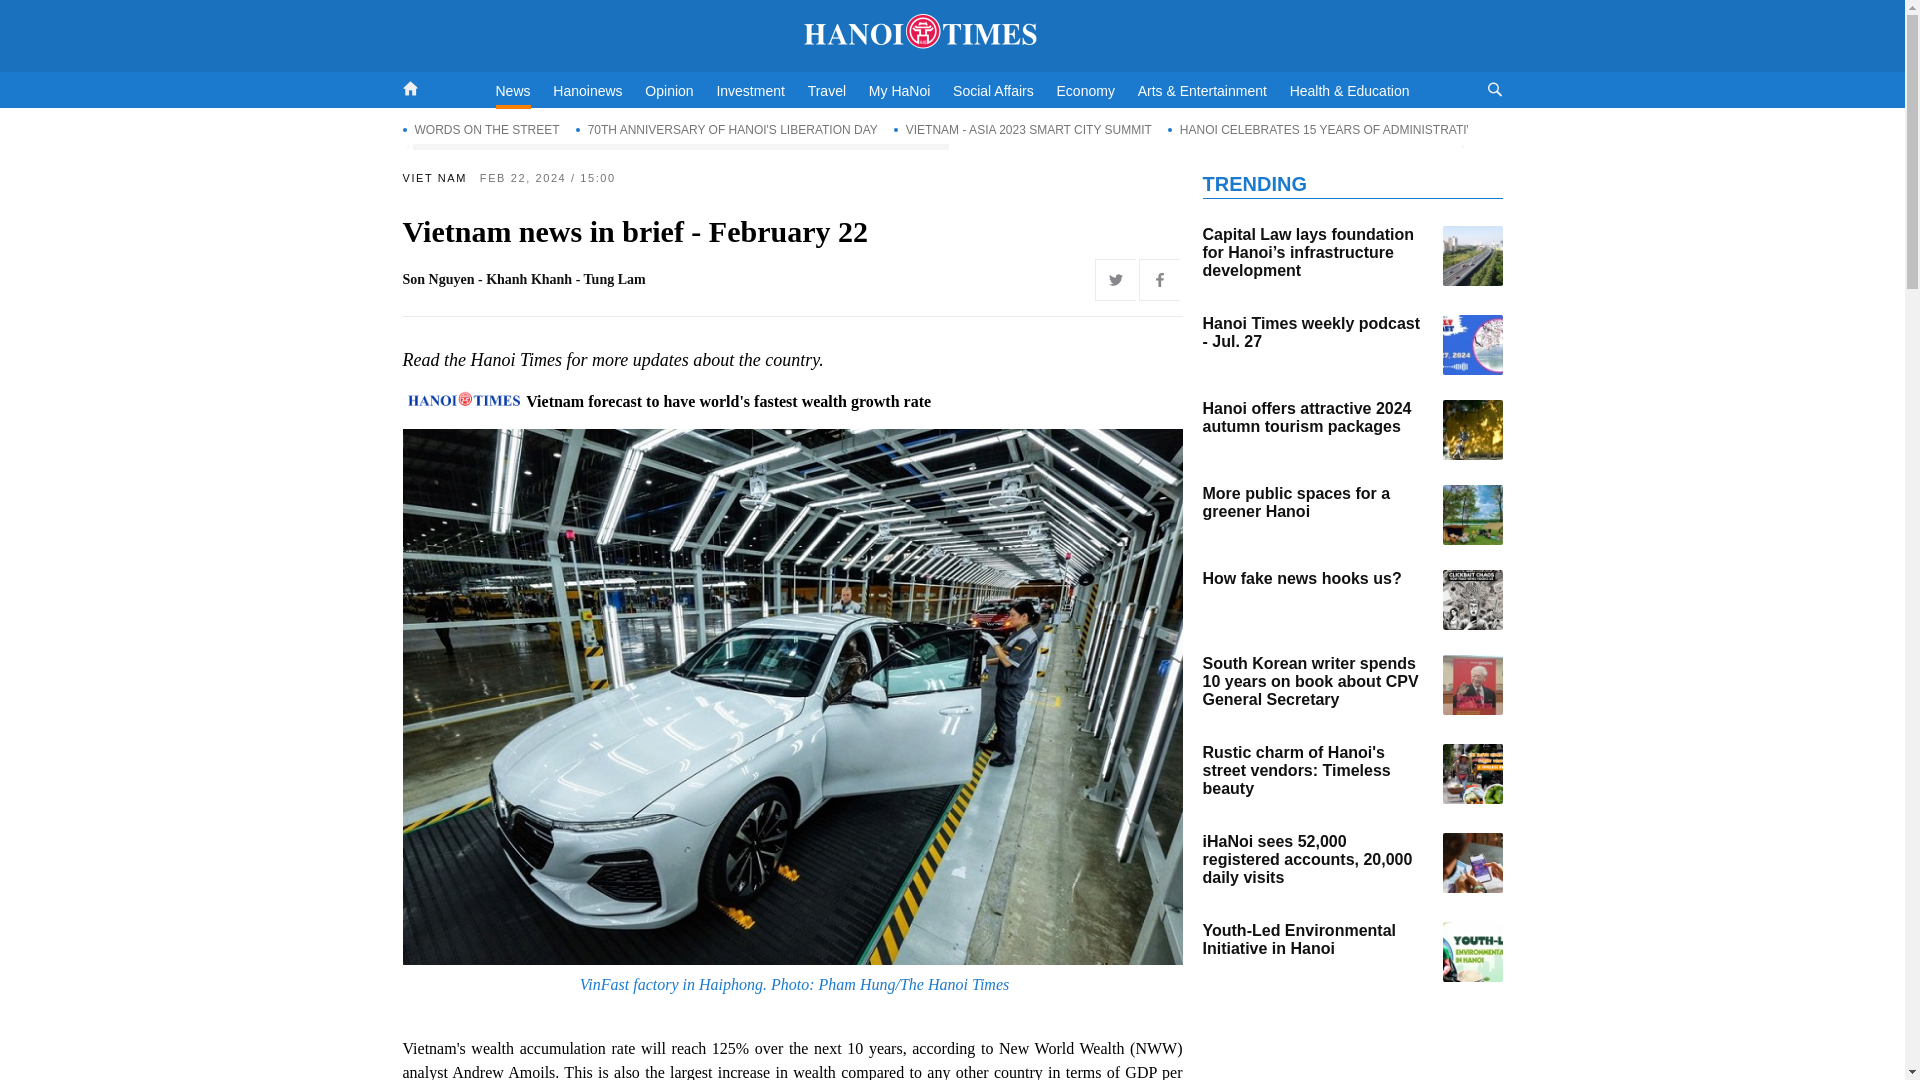 This screenshot has width=1920, height=1080. What do you see at coordinates (899, 91) in the screenshot?
I see `My HaNoi` at bounding box center [899, 91].